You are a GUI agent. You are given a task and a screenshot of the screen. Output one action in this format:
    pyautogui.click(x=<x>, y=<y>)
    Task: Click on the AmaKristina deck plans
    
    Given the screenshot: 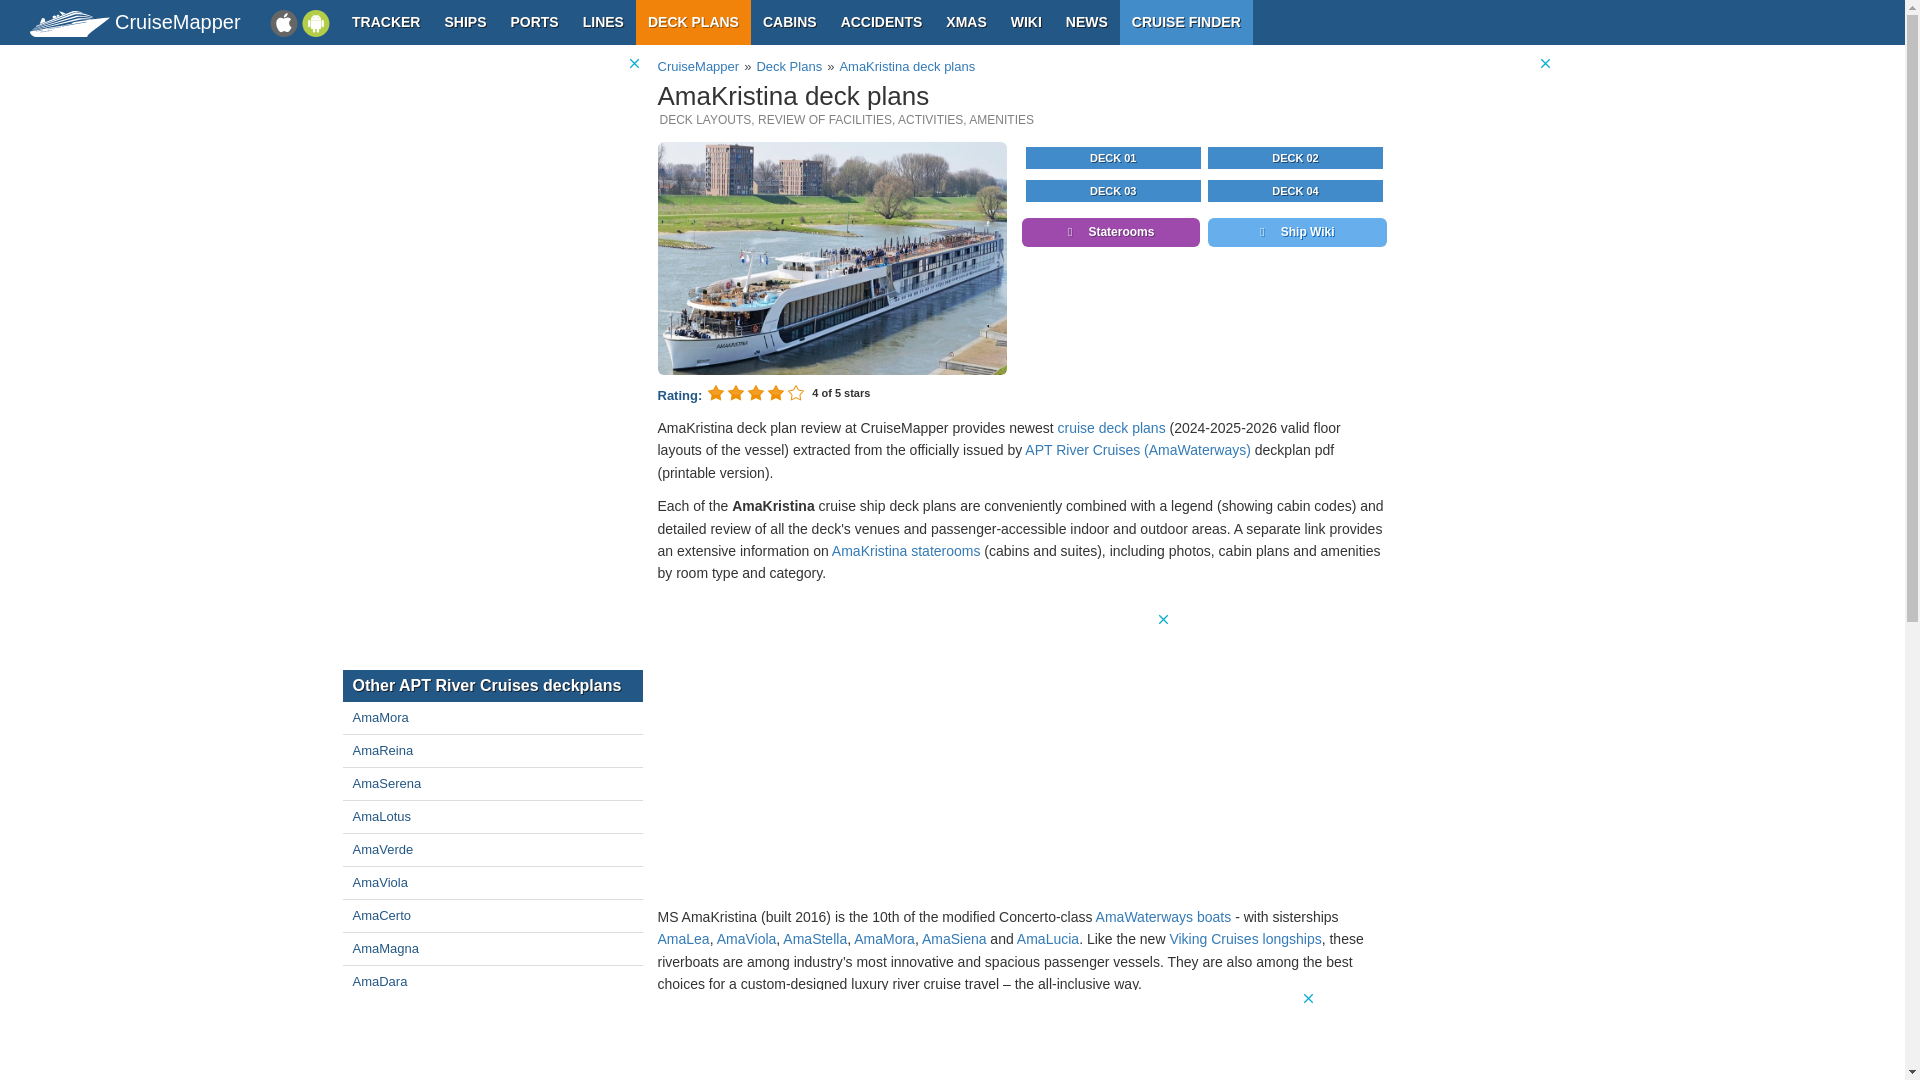 What is the action you would take?
    pyautogui.click(x=907, y=66)
    